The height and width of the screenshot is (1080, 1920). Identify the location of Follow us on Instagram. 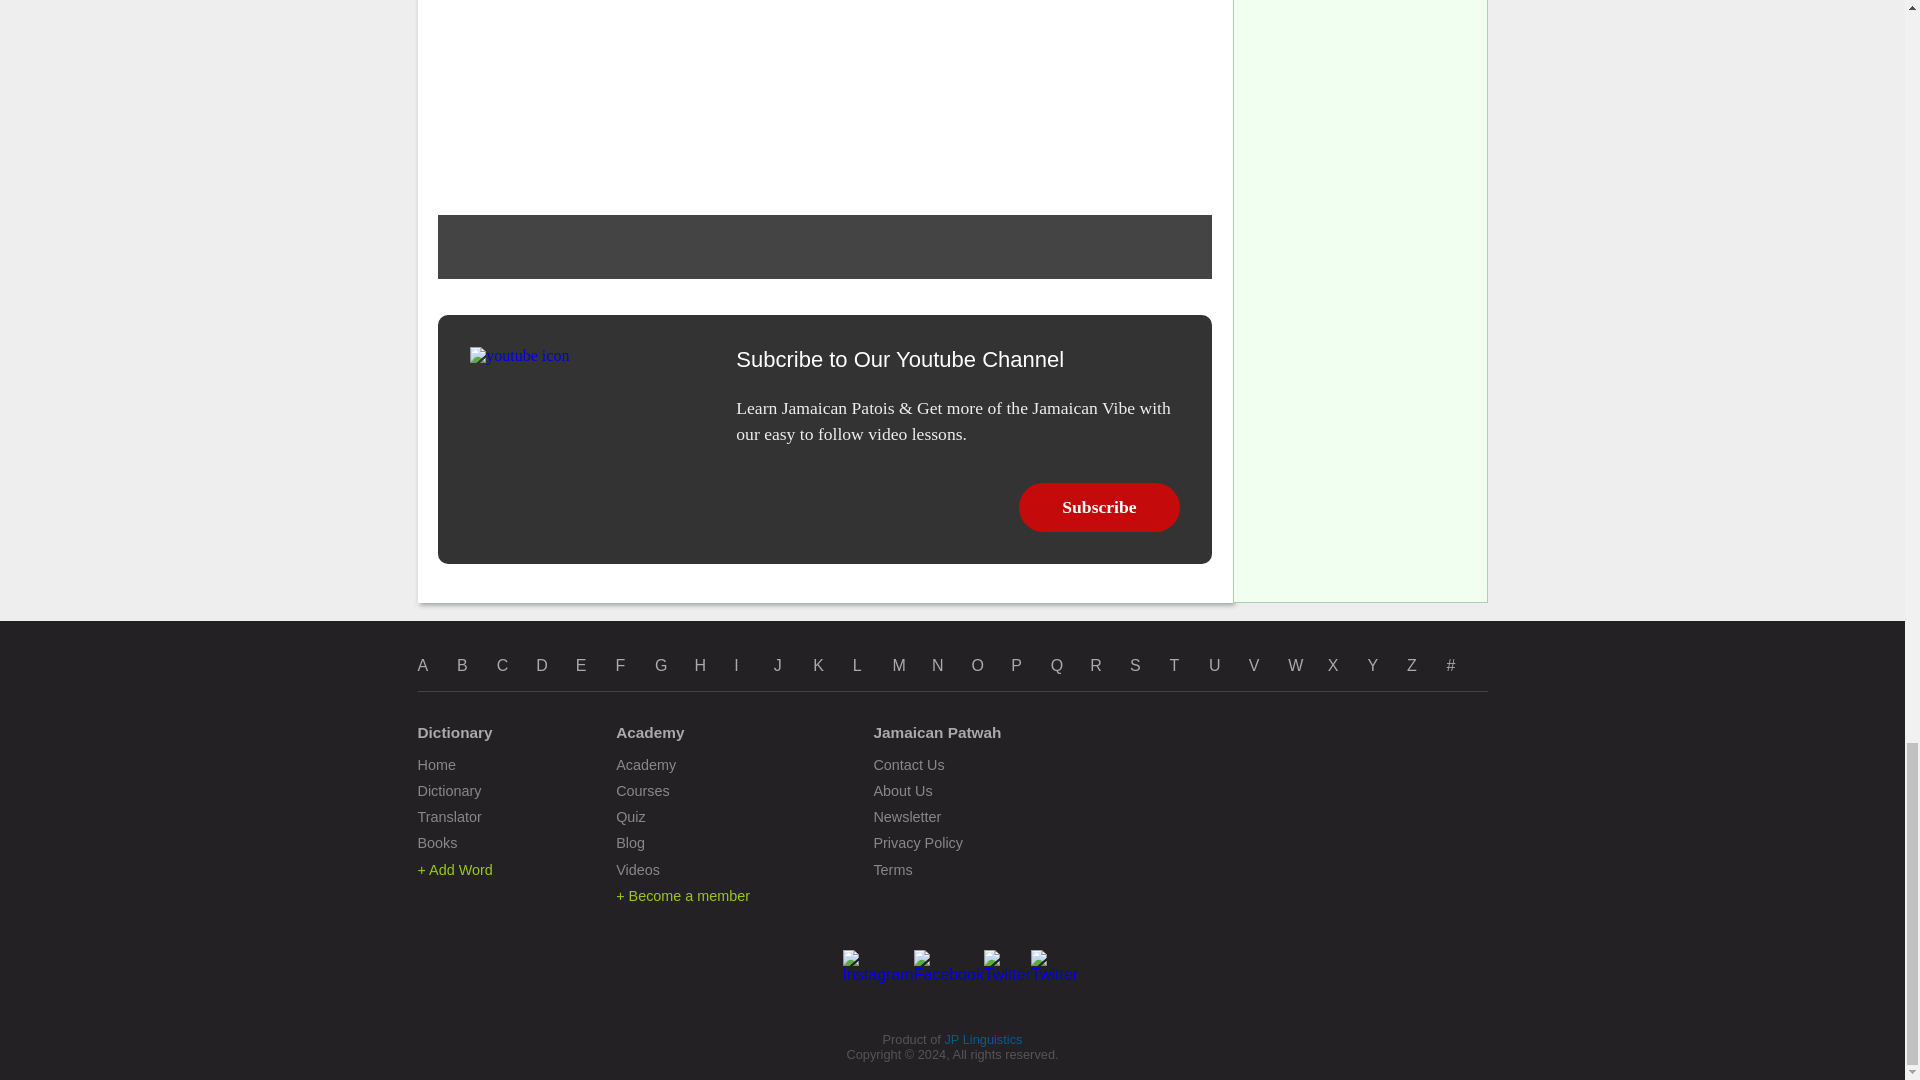
(878, 974).